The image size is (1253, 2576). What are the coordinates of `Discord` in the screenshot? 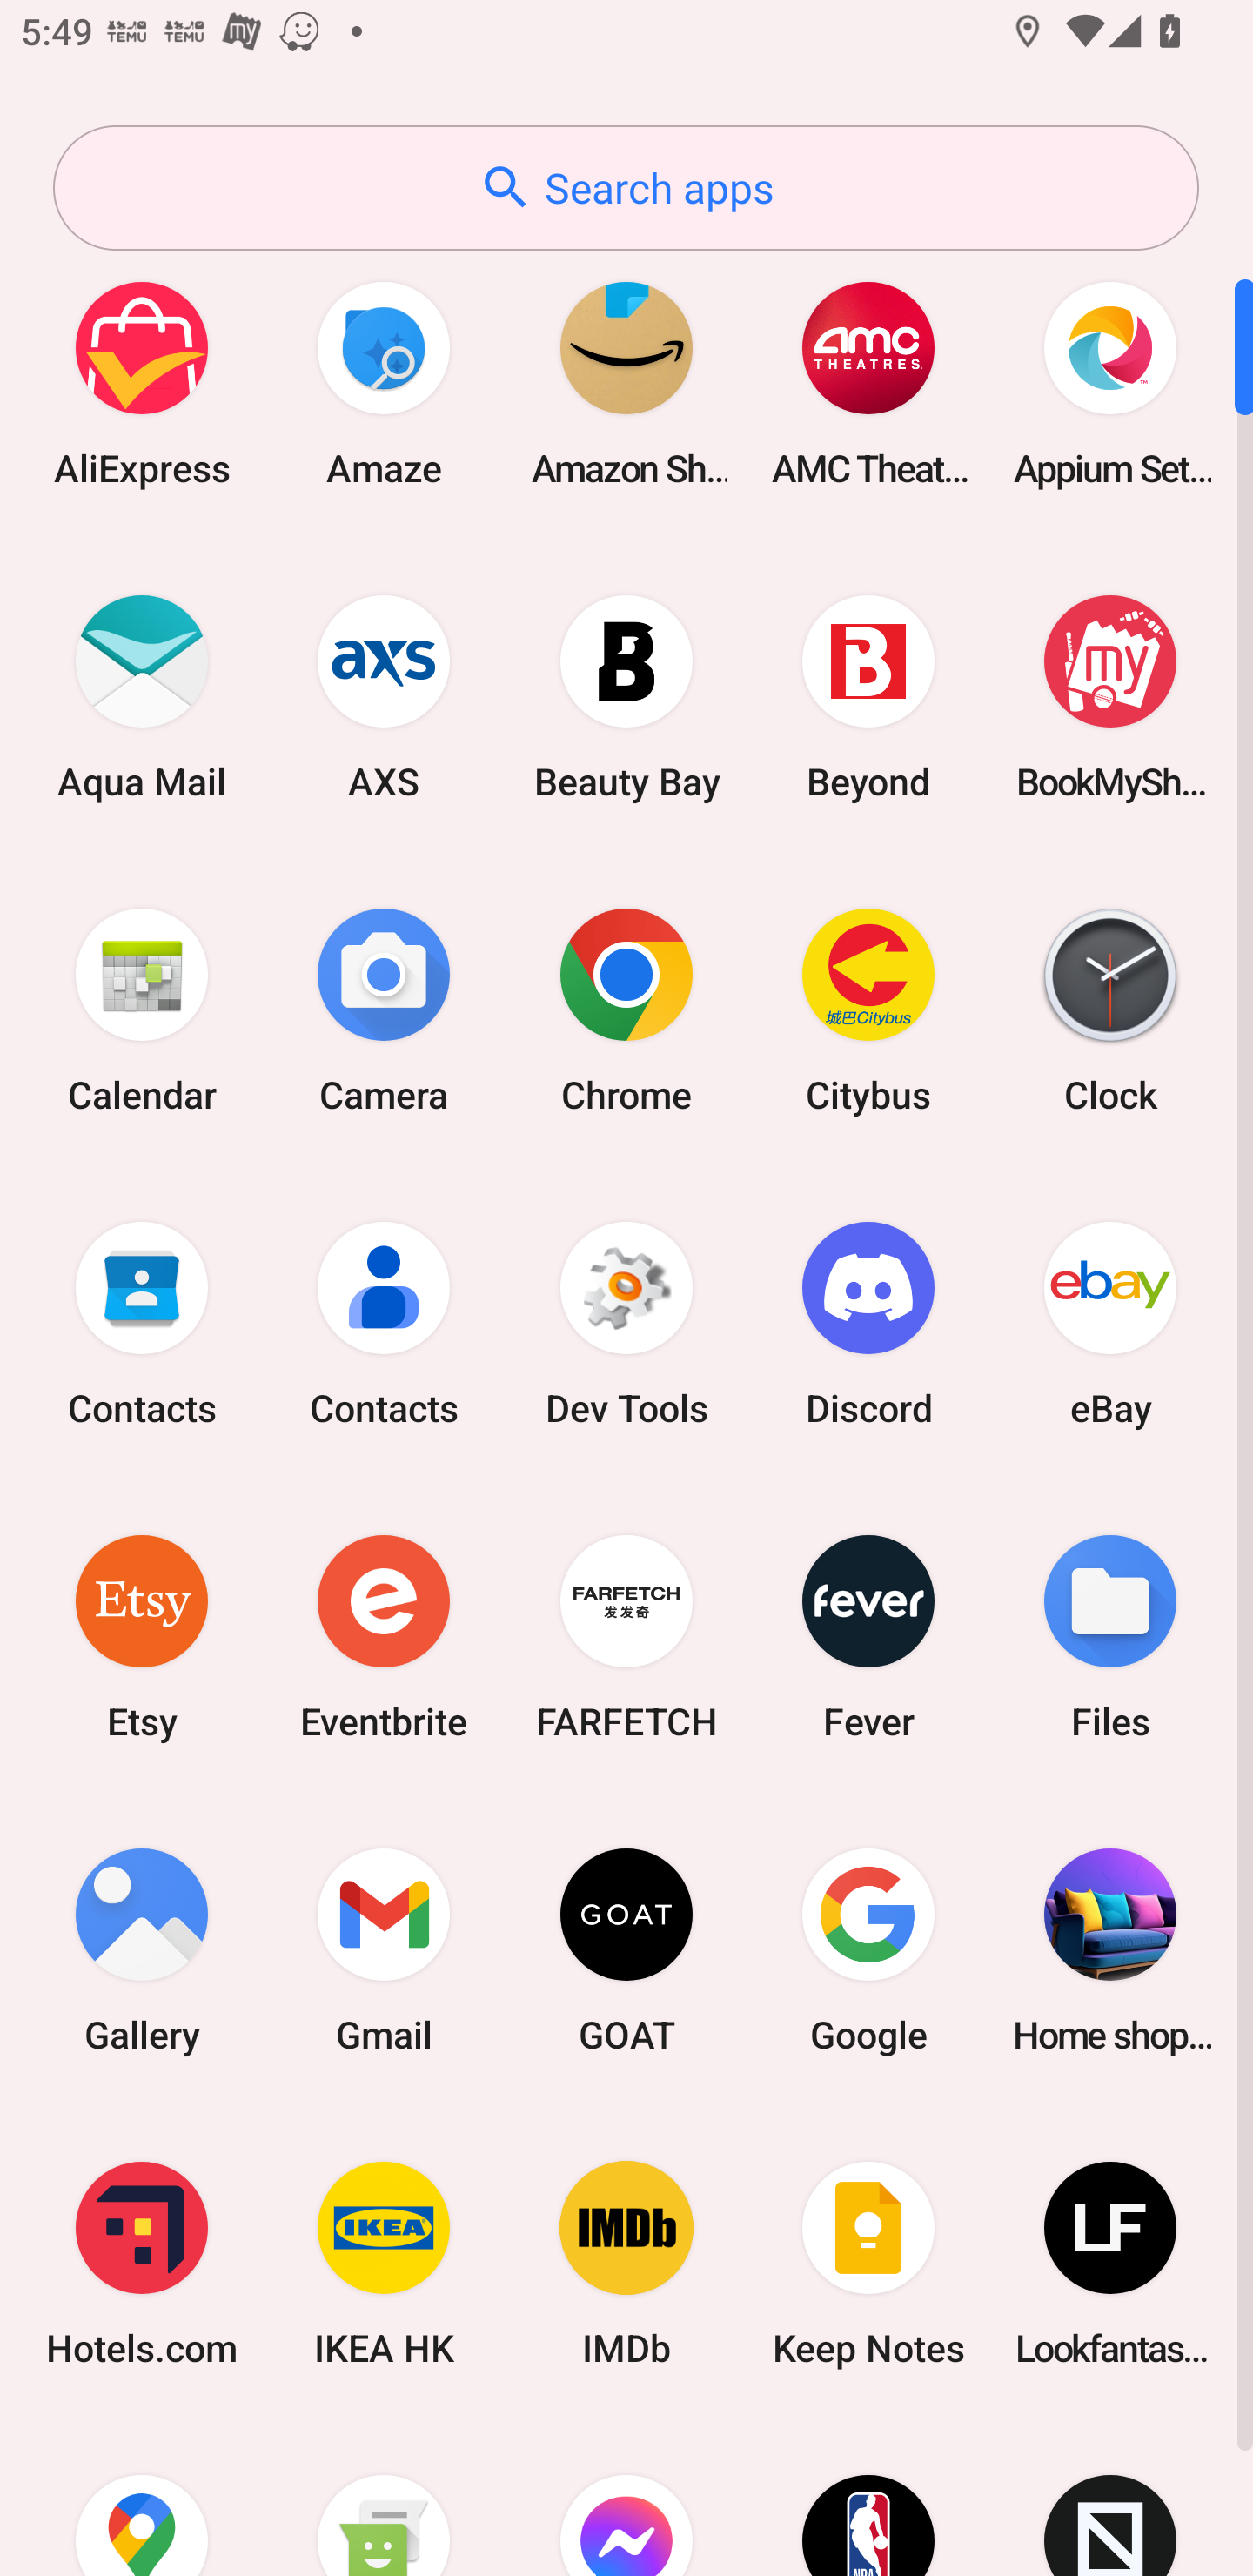 It's located at (868, 1323).